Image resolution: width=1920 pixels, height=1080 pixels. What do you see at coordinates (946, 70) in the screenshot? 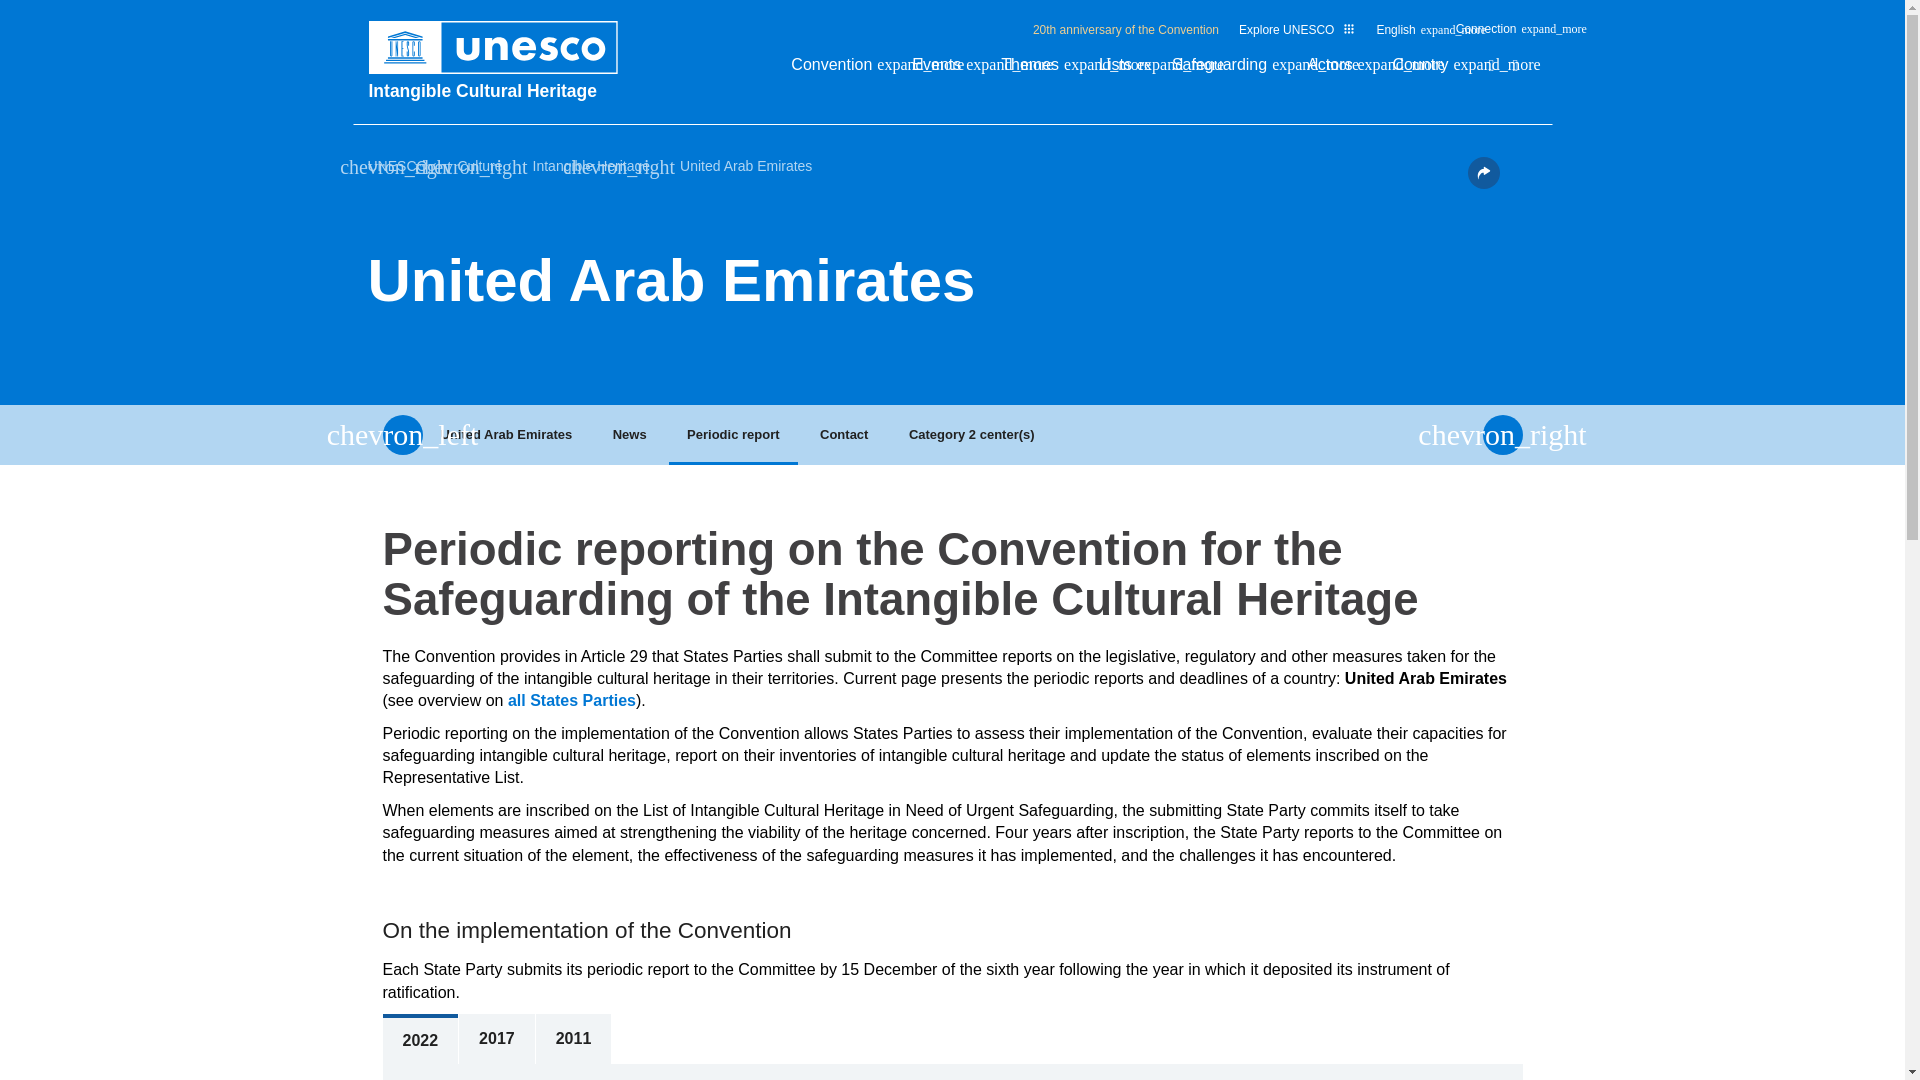
I see `Events` at bounding box center [946, 70].